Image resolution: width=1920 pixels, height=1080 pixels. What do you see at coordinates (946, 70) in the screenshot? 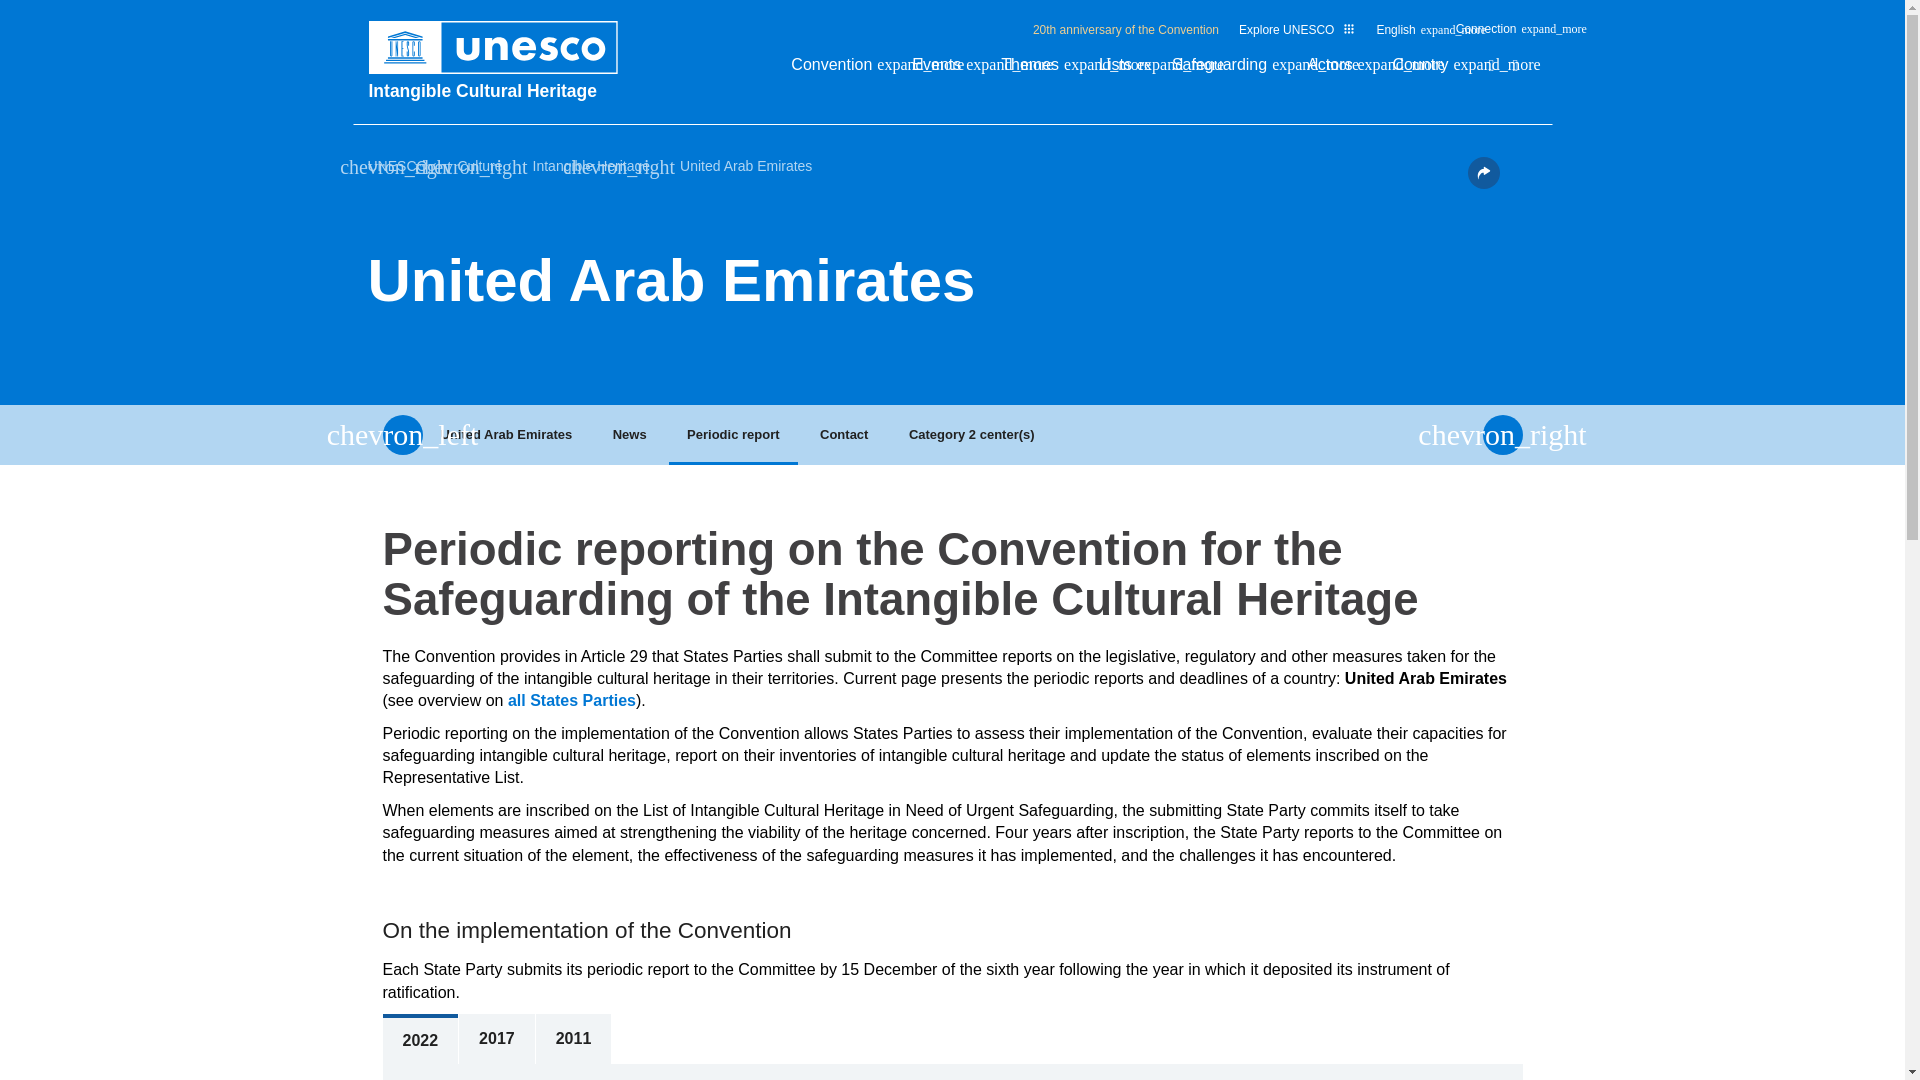
I see `Events` at bounding box center [946, 70].